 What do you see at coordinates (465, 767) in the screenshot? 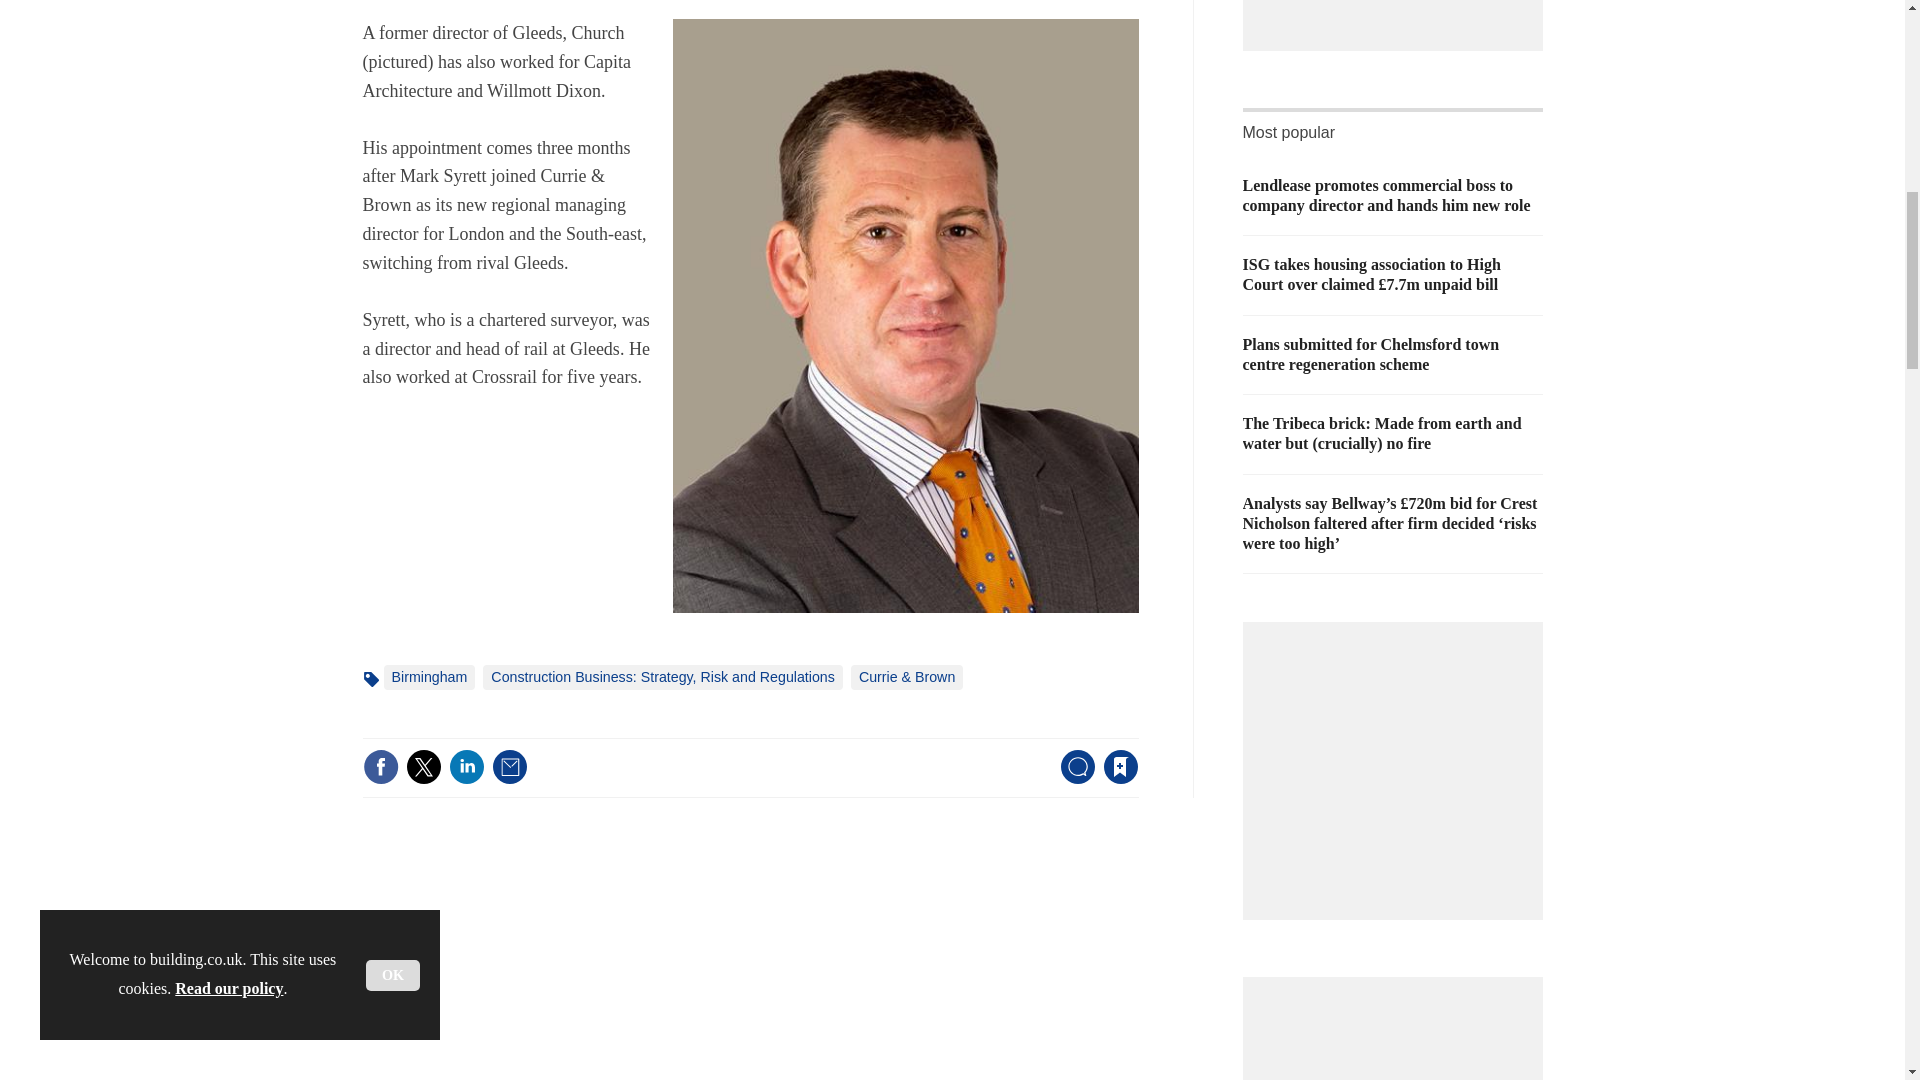
I see `Share this on Linked in` at bounding box center [465, 767].